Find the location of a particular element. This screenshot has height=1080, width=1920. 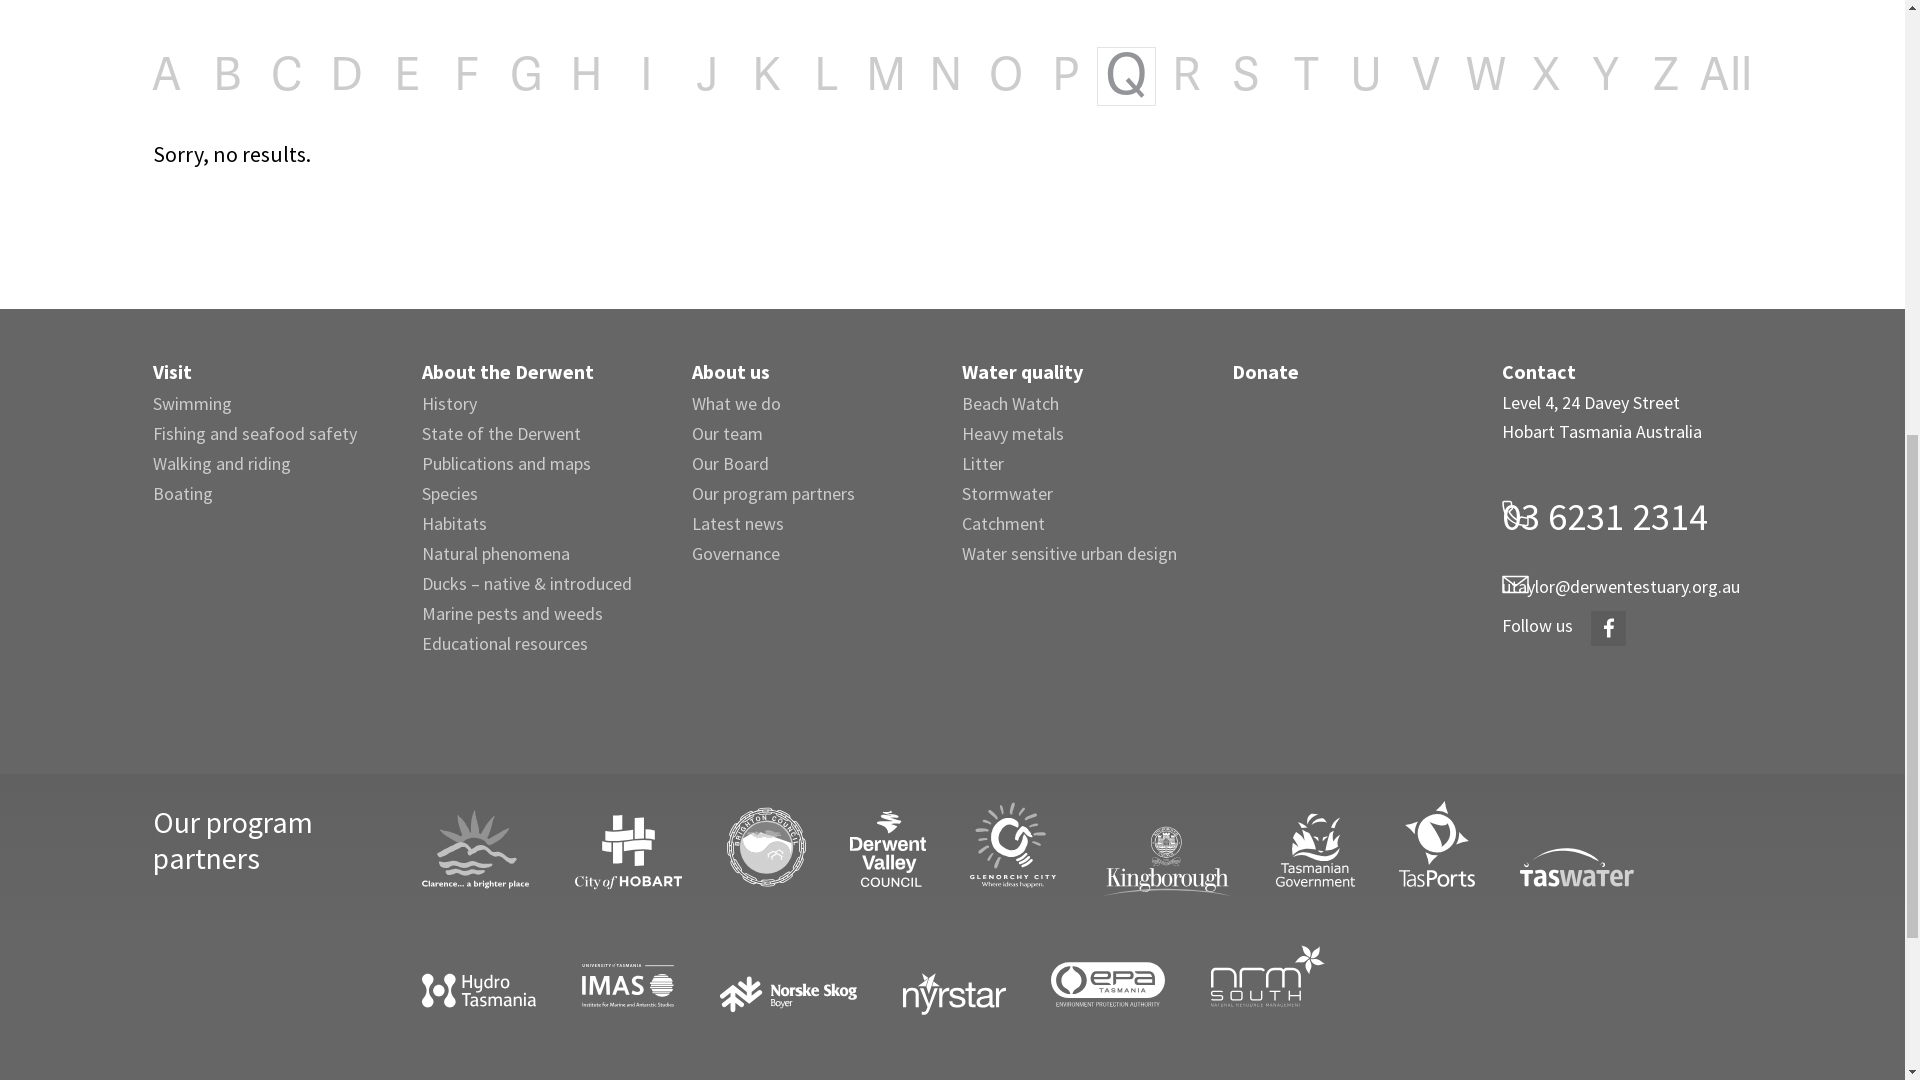

U is located at coordinates (1366, 980).